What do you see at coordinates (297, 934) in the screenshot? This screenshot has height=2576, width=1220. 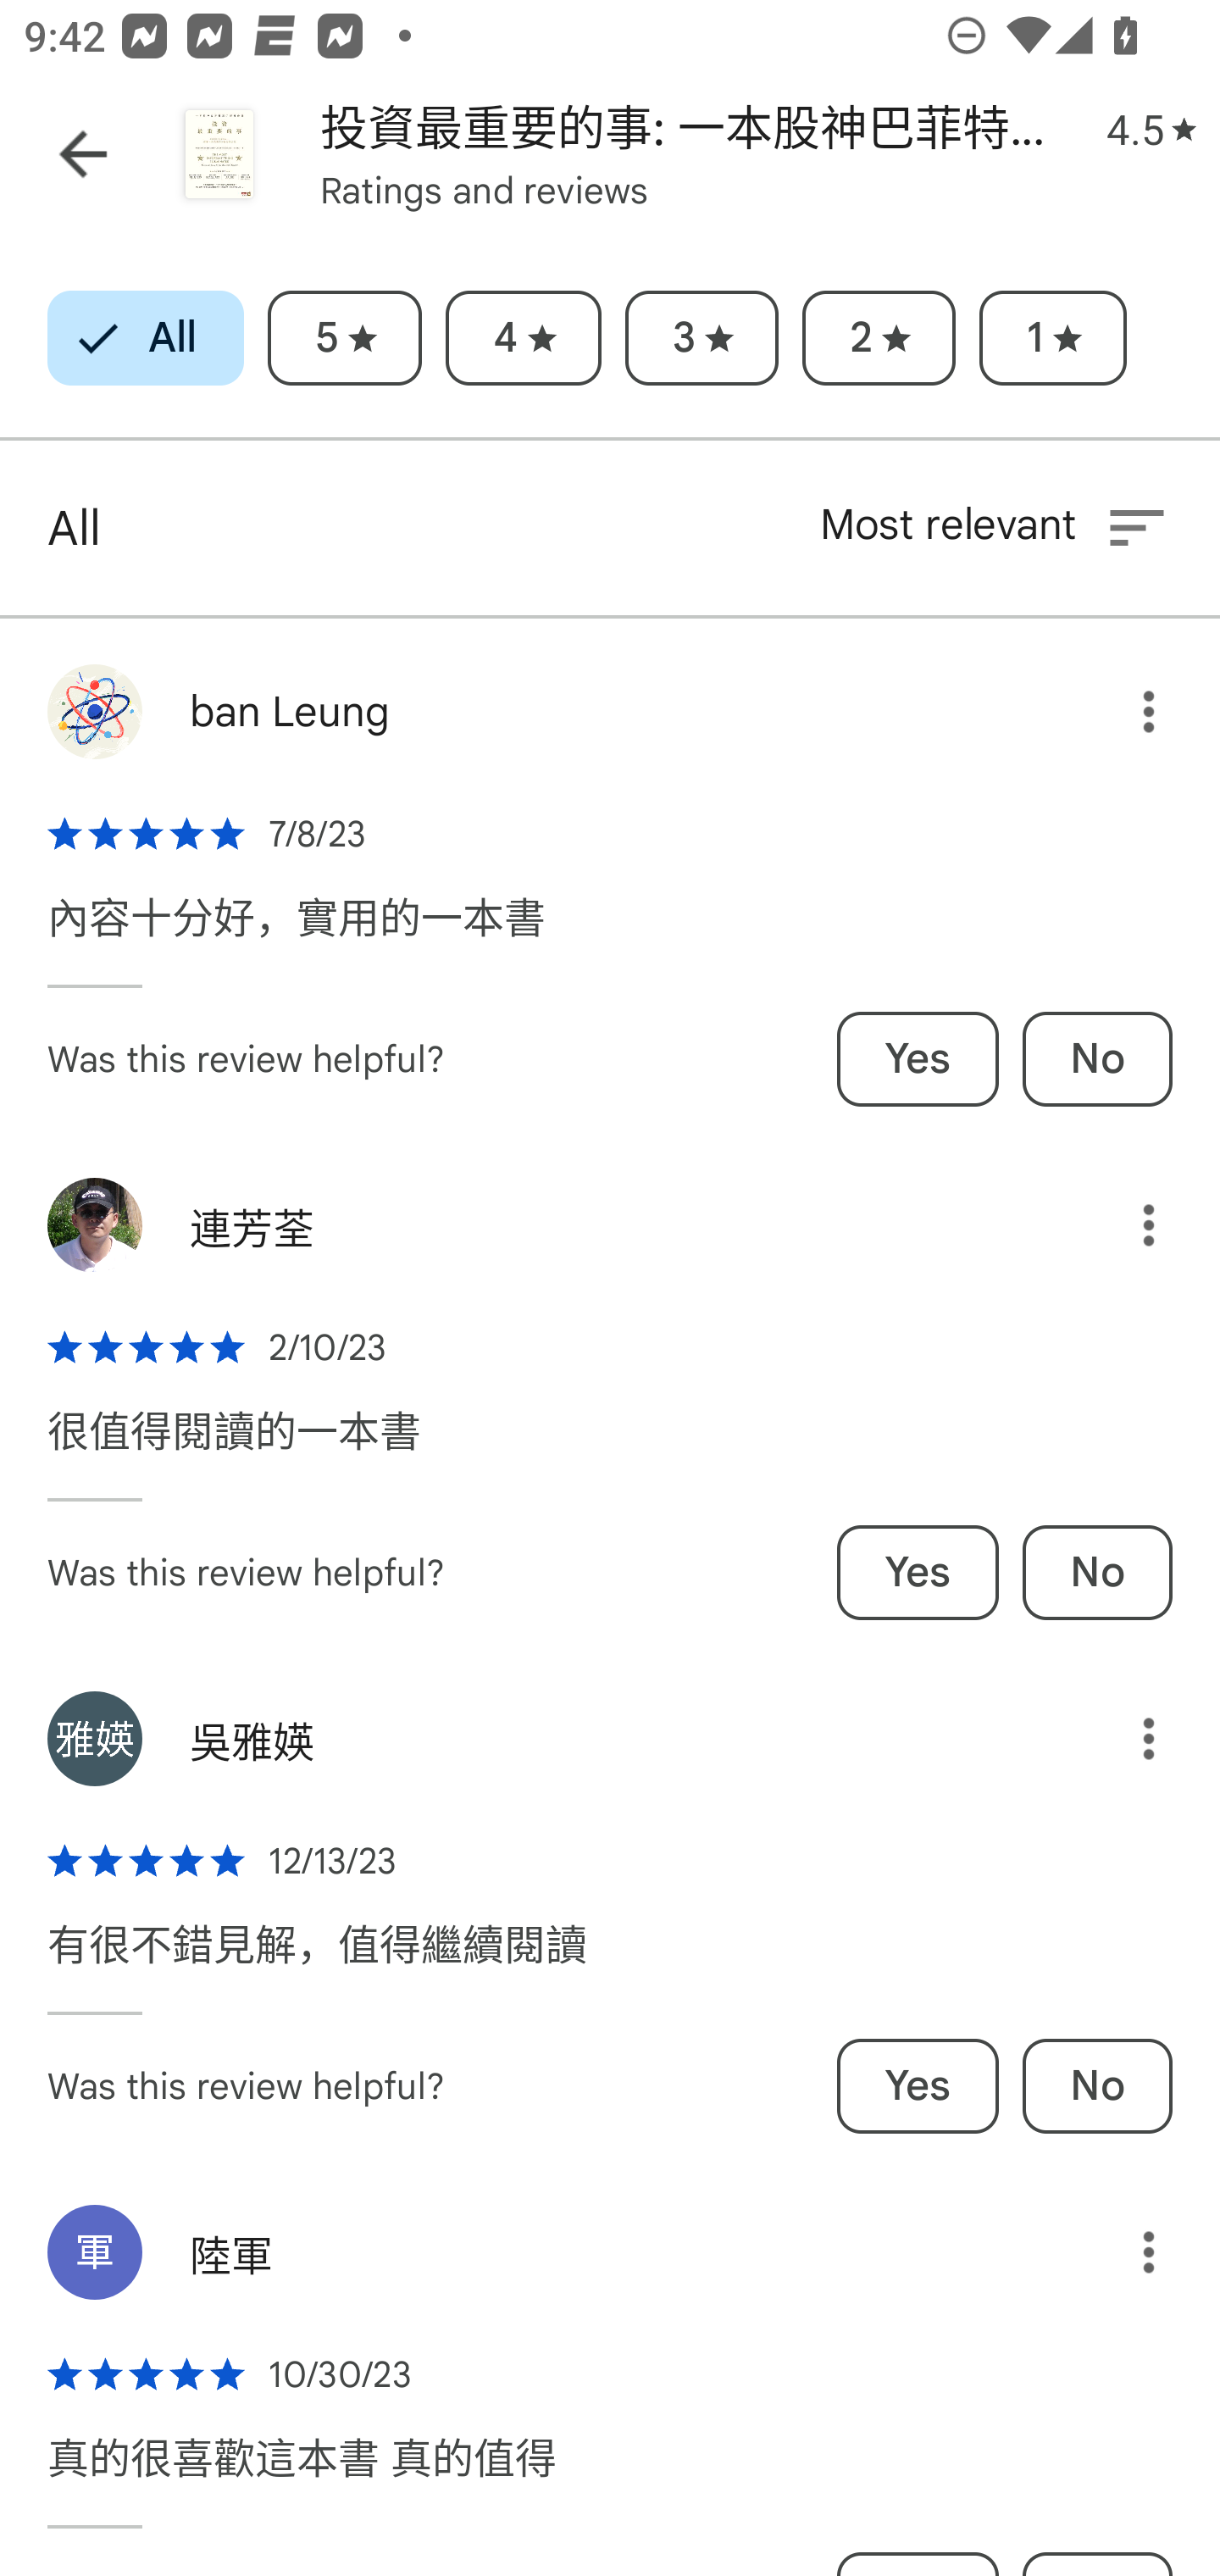 I see `內容十分好，實用的一本書` at bounding box center [297, 934].